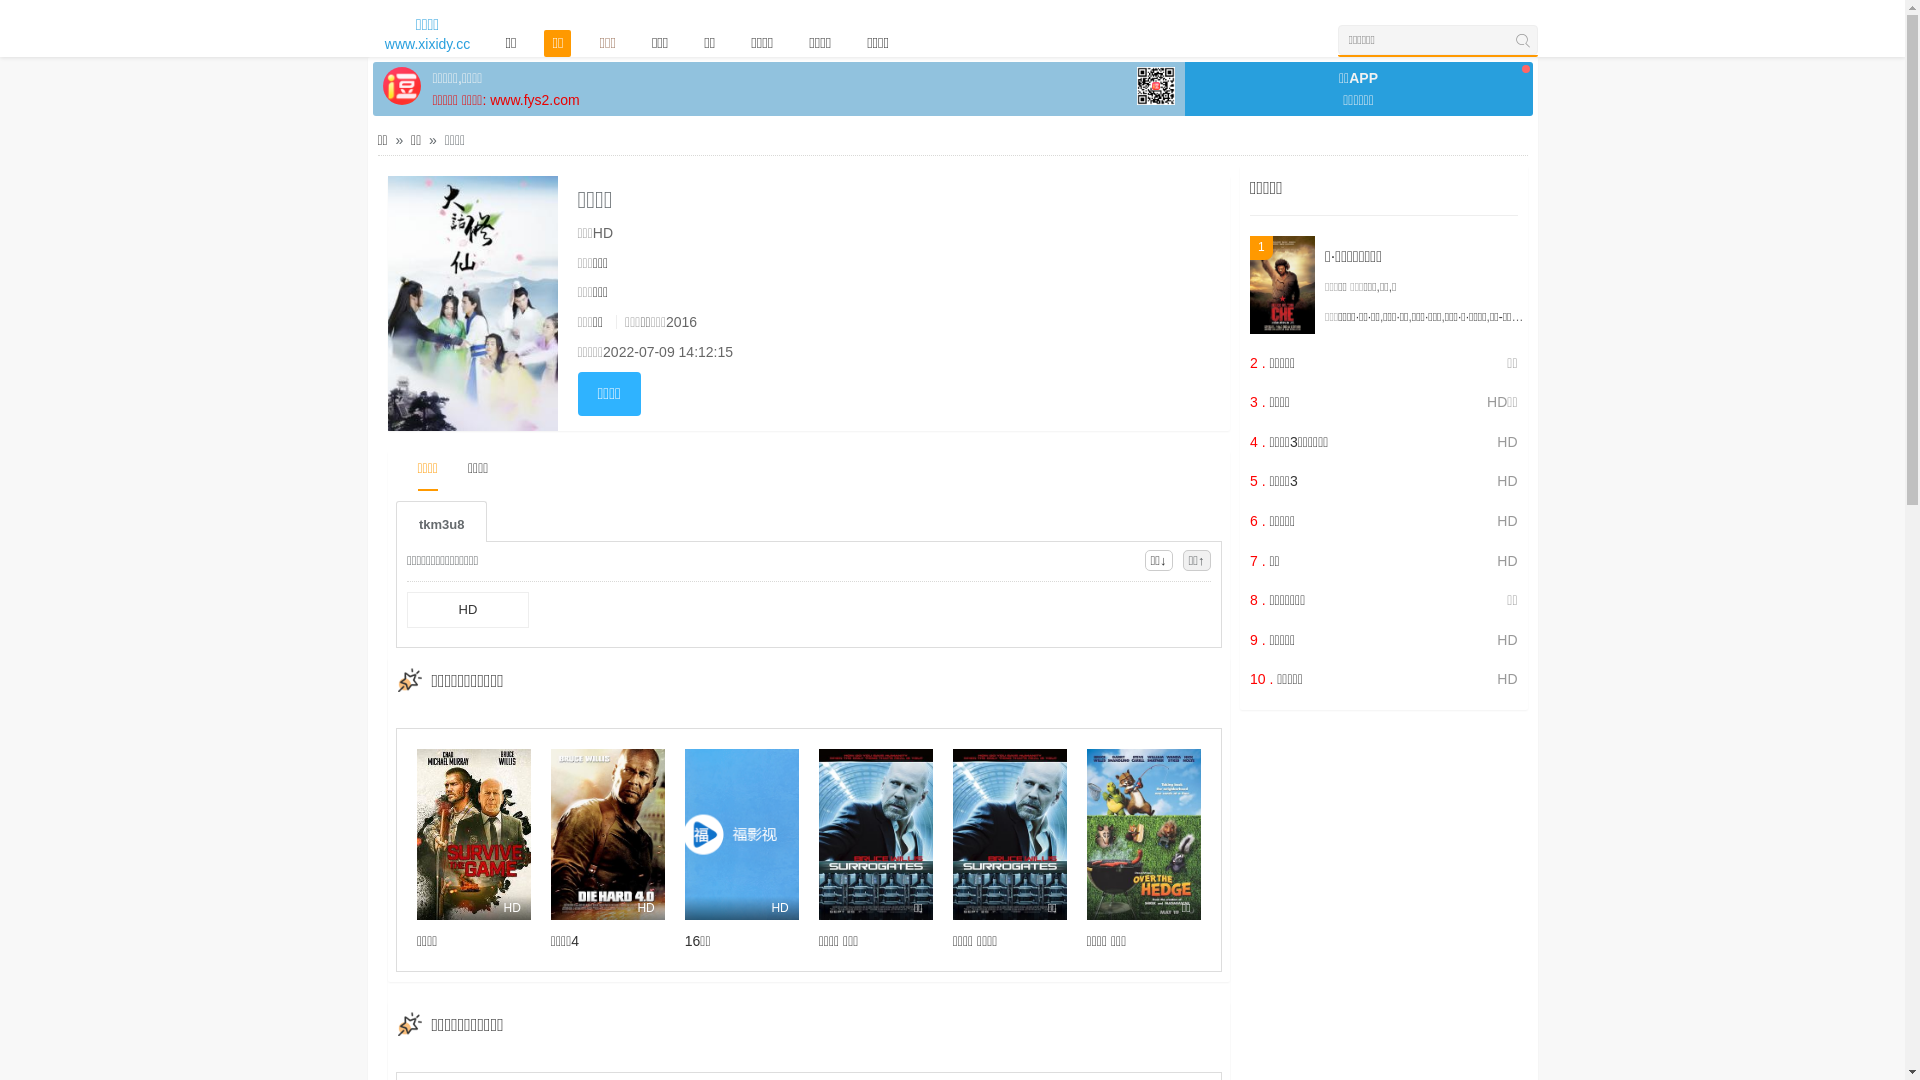  I want to click on HD, so click(742, 834).